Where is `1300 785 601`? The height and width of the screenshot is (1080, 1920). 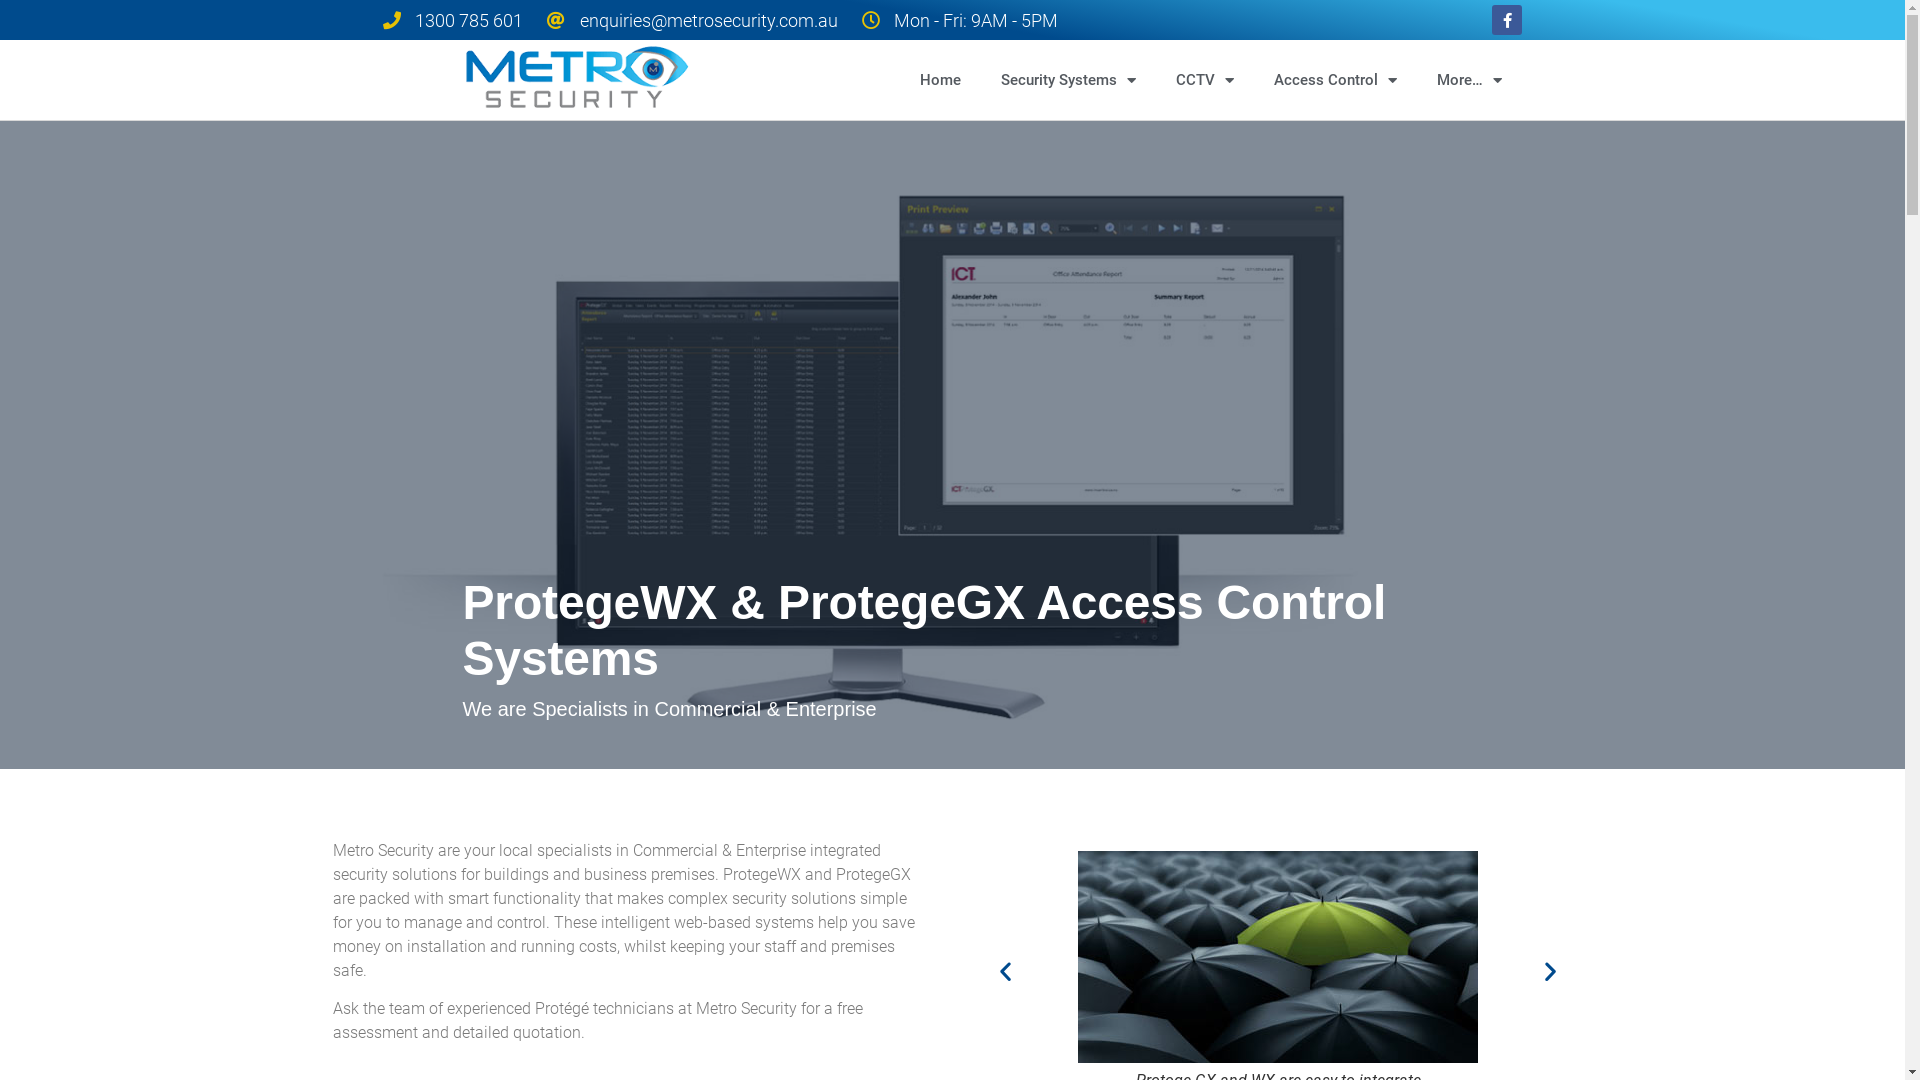 1300 785 601 is located at coordinates (452, 20).